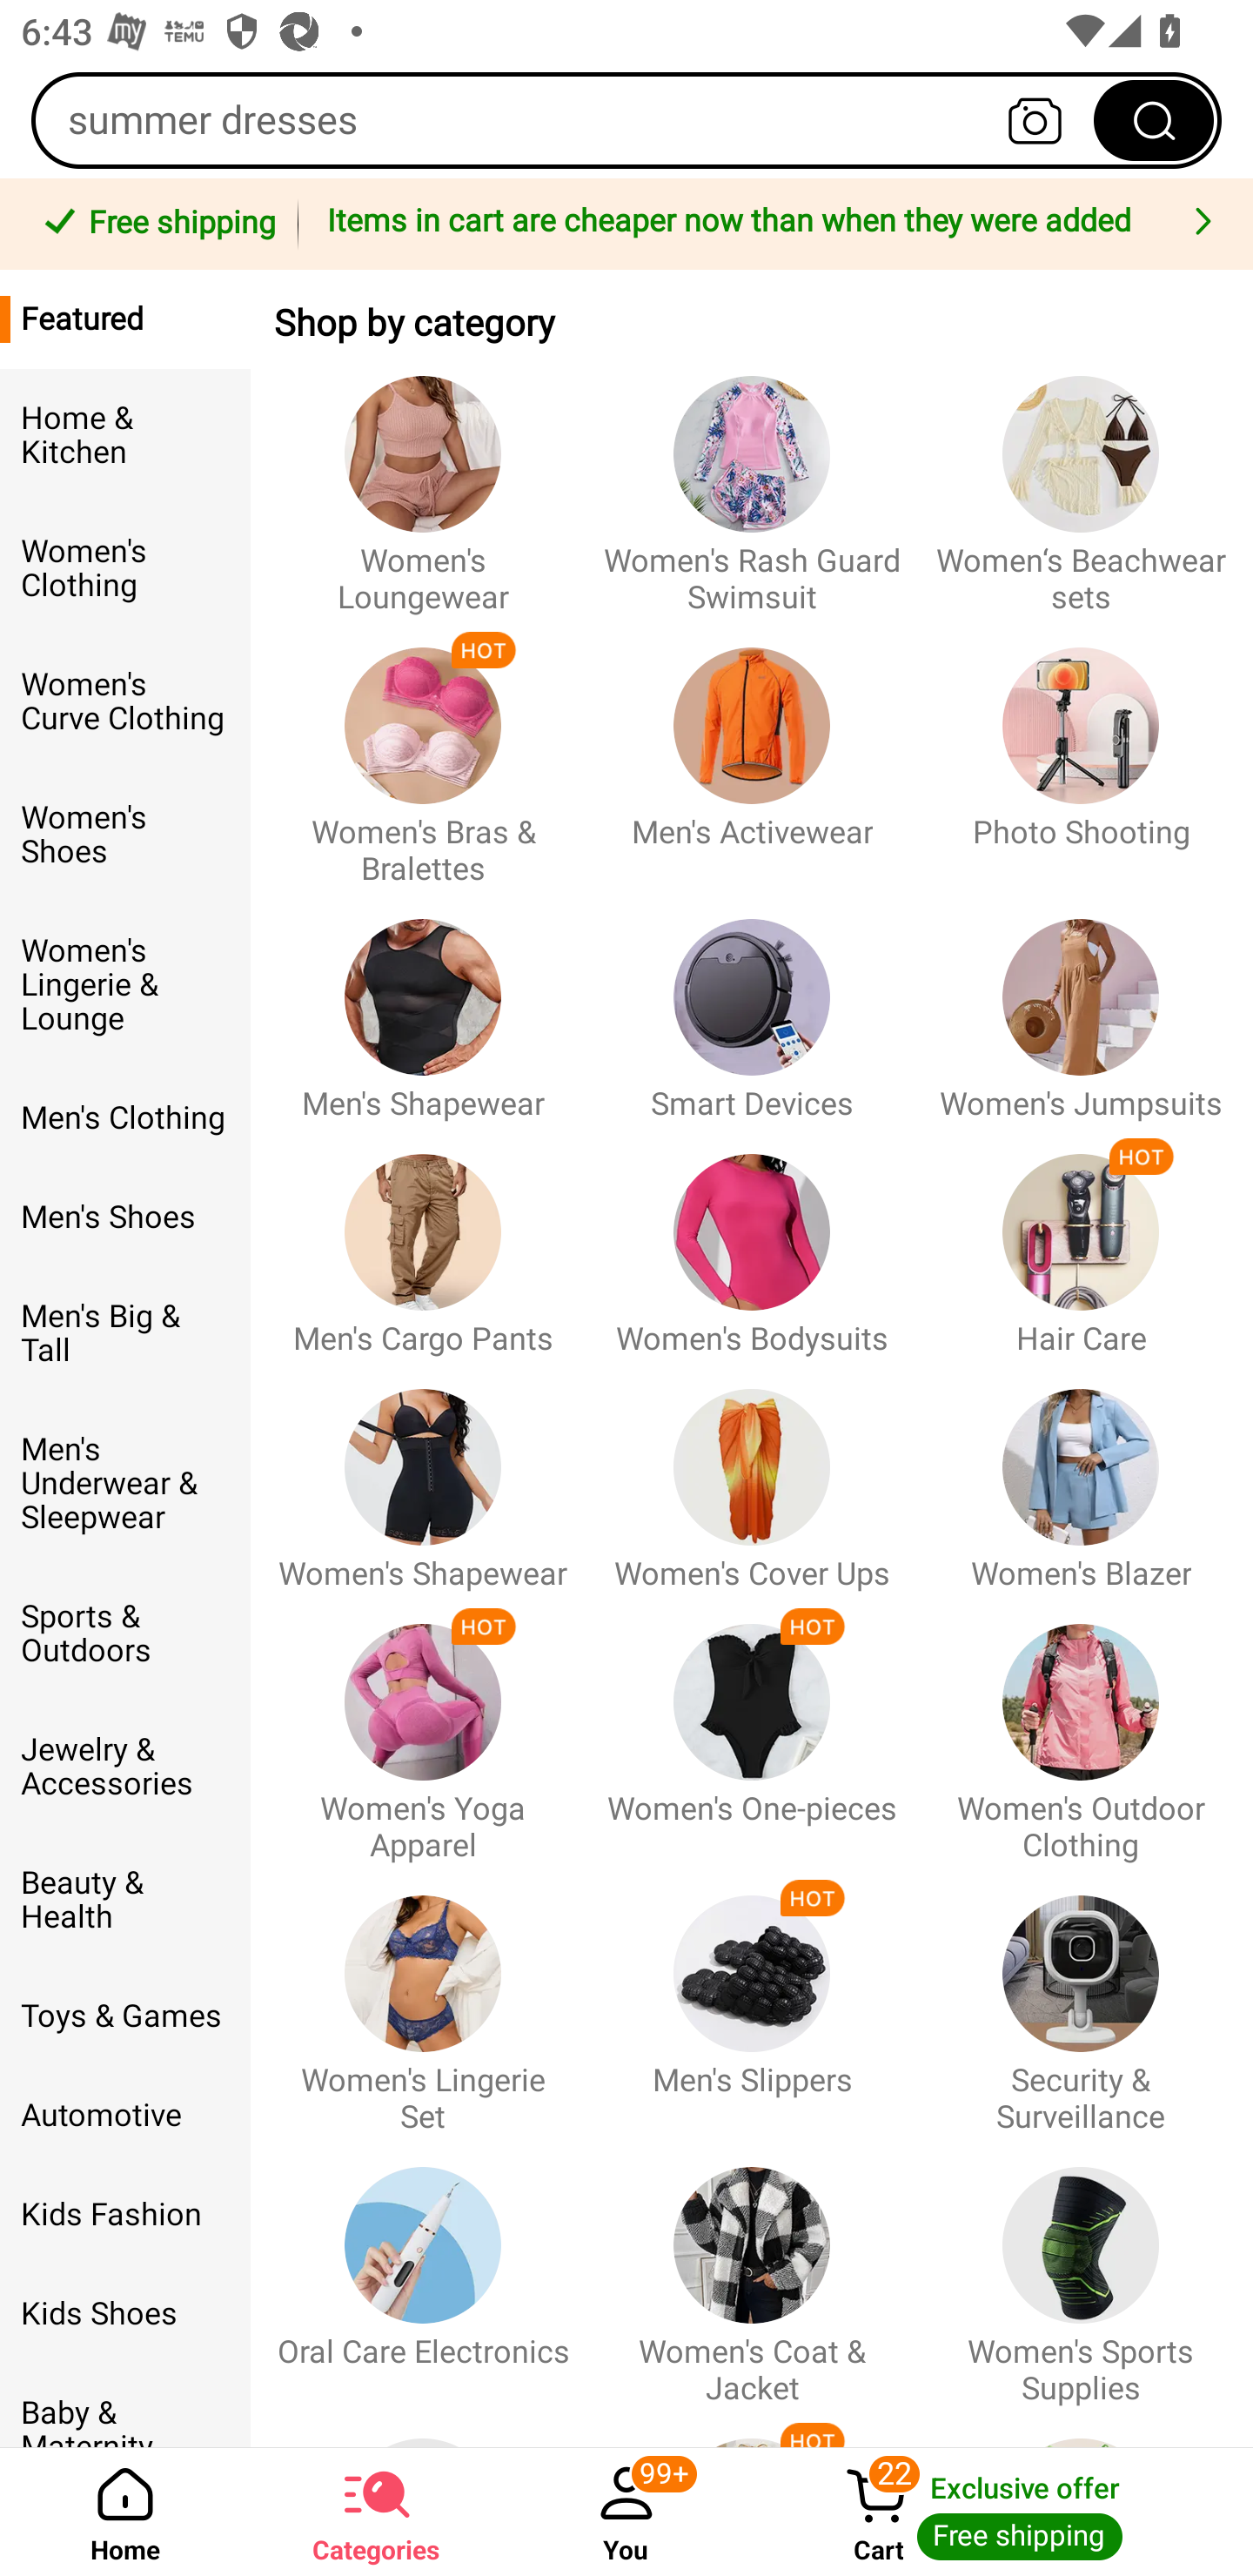  Describe the element at coordinates (423, 1006) in the screenshot. I see `Men's Shapewear` at that location.